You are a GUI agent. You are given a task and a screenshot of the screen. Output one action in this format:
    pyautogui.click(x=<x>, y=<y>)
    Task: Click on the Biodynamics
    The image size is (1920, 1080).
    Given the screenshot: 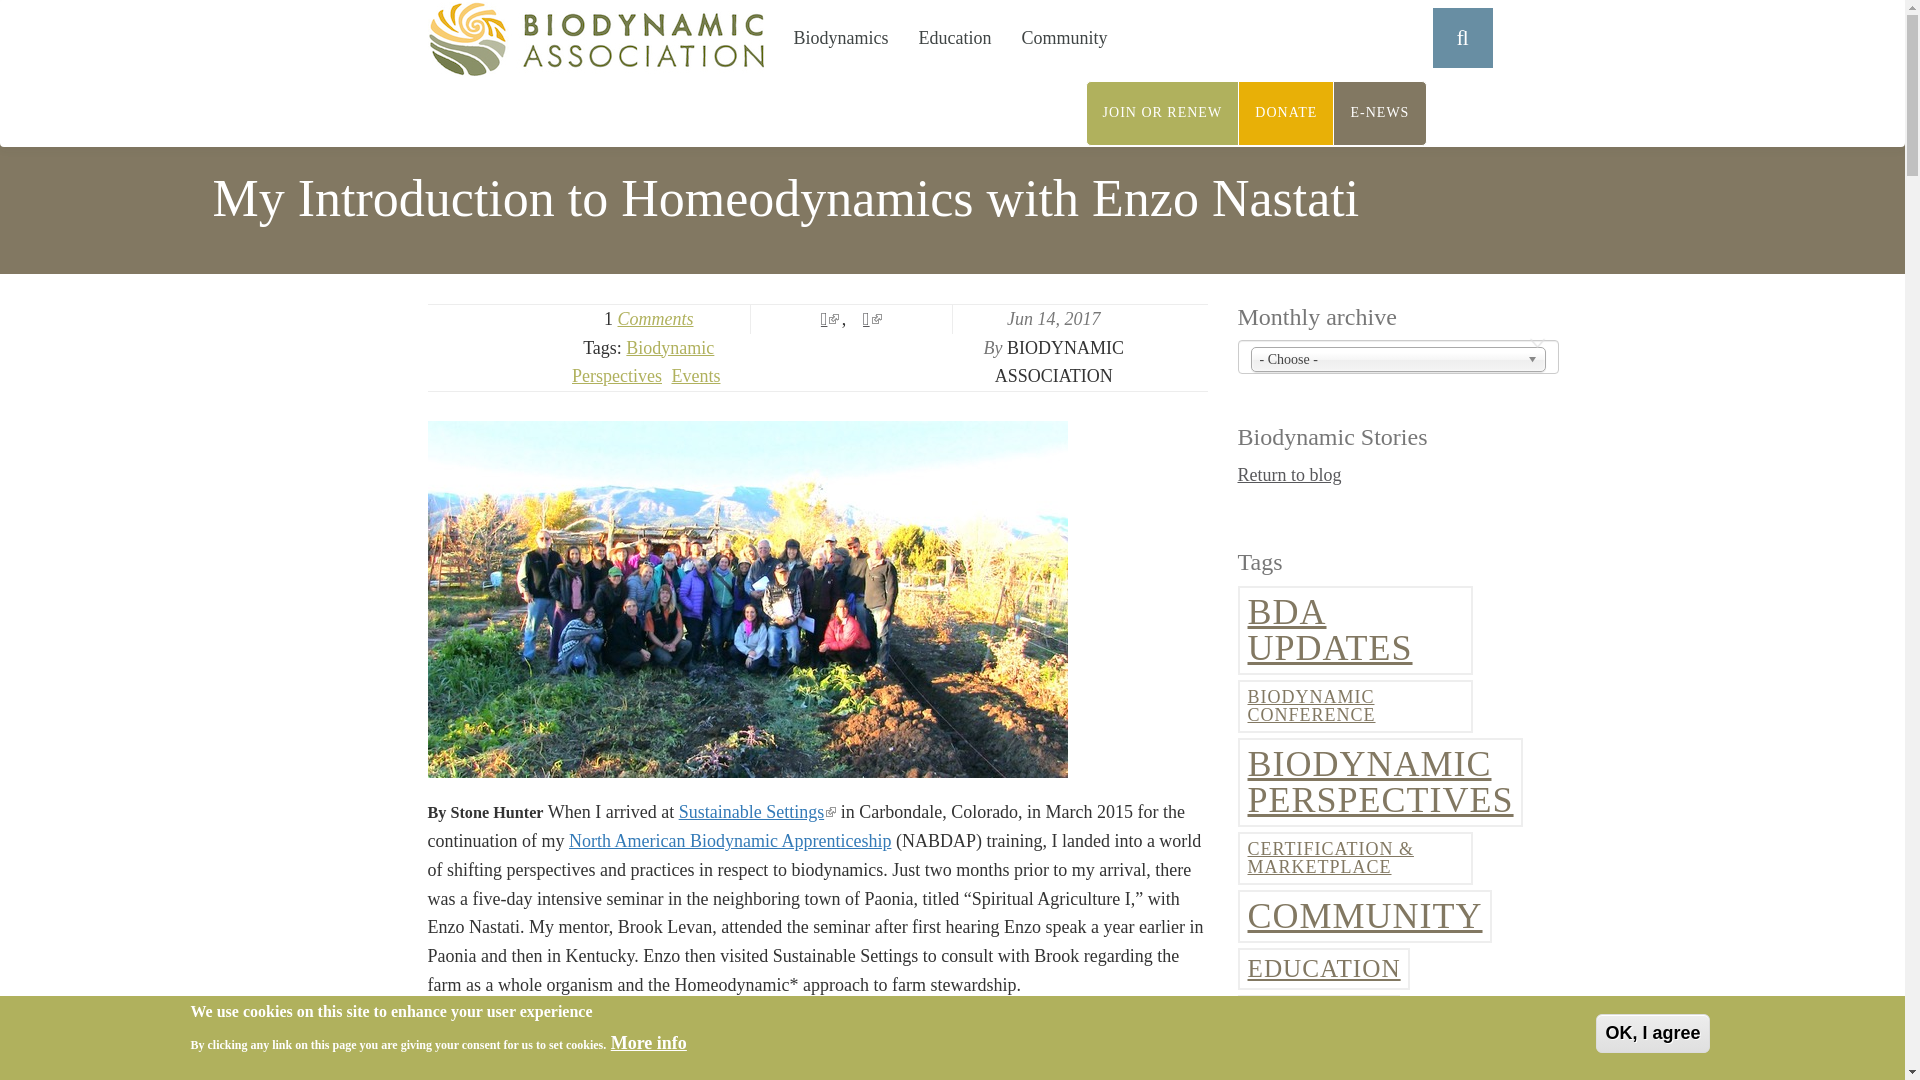 What is the action you would take?
    pyautogui.click(x=840, y=38)
    